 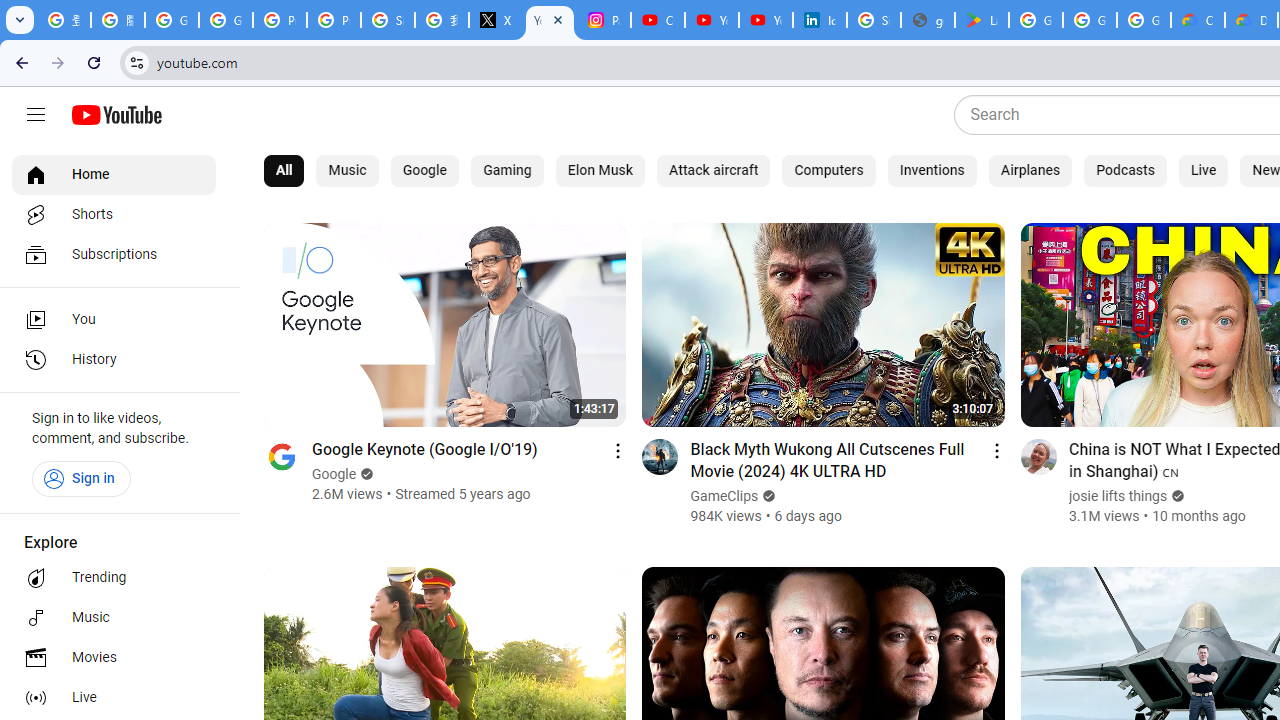 What do you see at coordinates (280, 20) in the screenshot?
I see `Privacy Help Center - Policies Help` at bounding box center [280, 20].